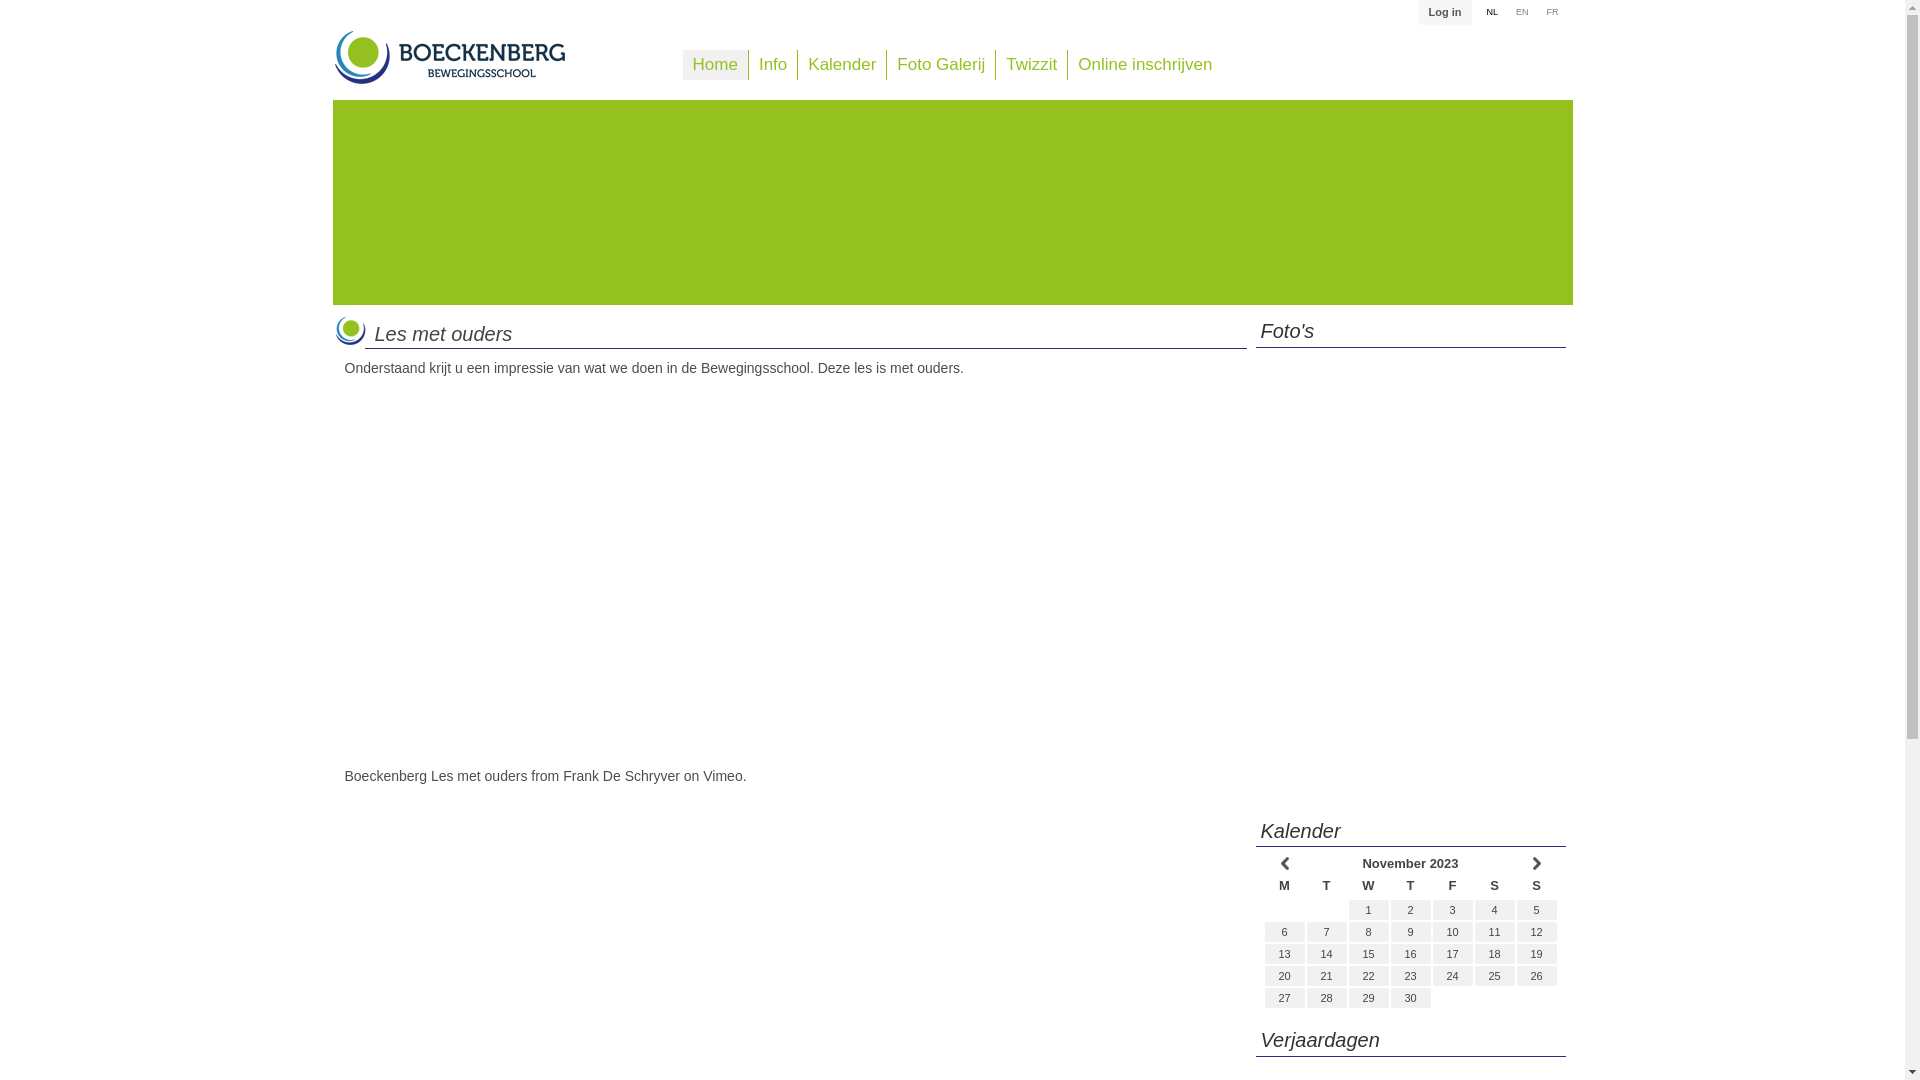 The height and width of the screenshot is (1080, 1920). What do you see at coordinates (941, 65) in the screenshot?
I see `Foto Galerij` at bounding box center [941, 65].